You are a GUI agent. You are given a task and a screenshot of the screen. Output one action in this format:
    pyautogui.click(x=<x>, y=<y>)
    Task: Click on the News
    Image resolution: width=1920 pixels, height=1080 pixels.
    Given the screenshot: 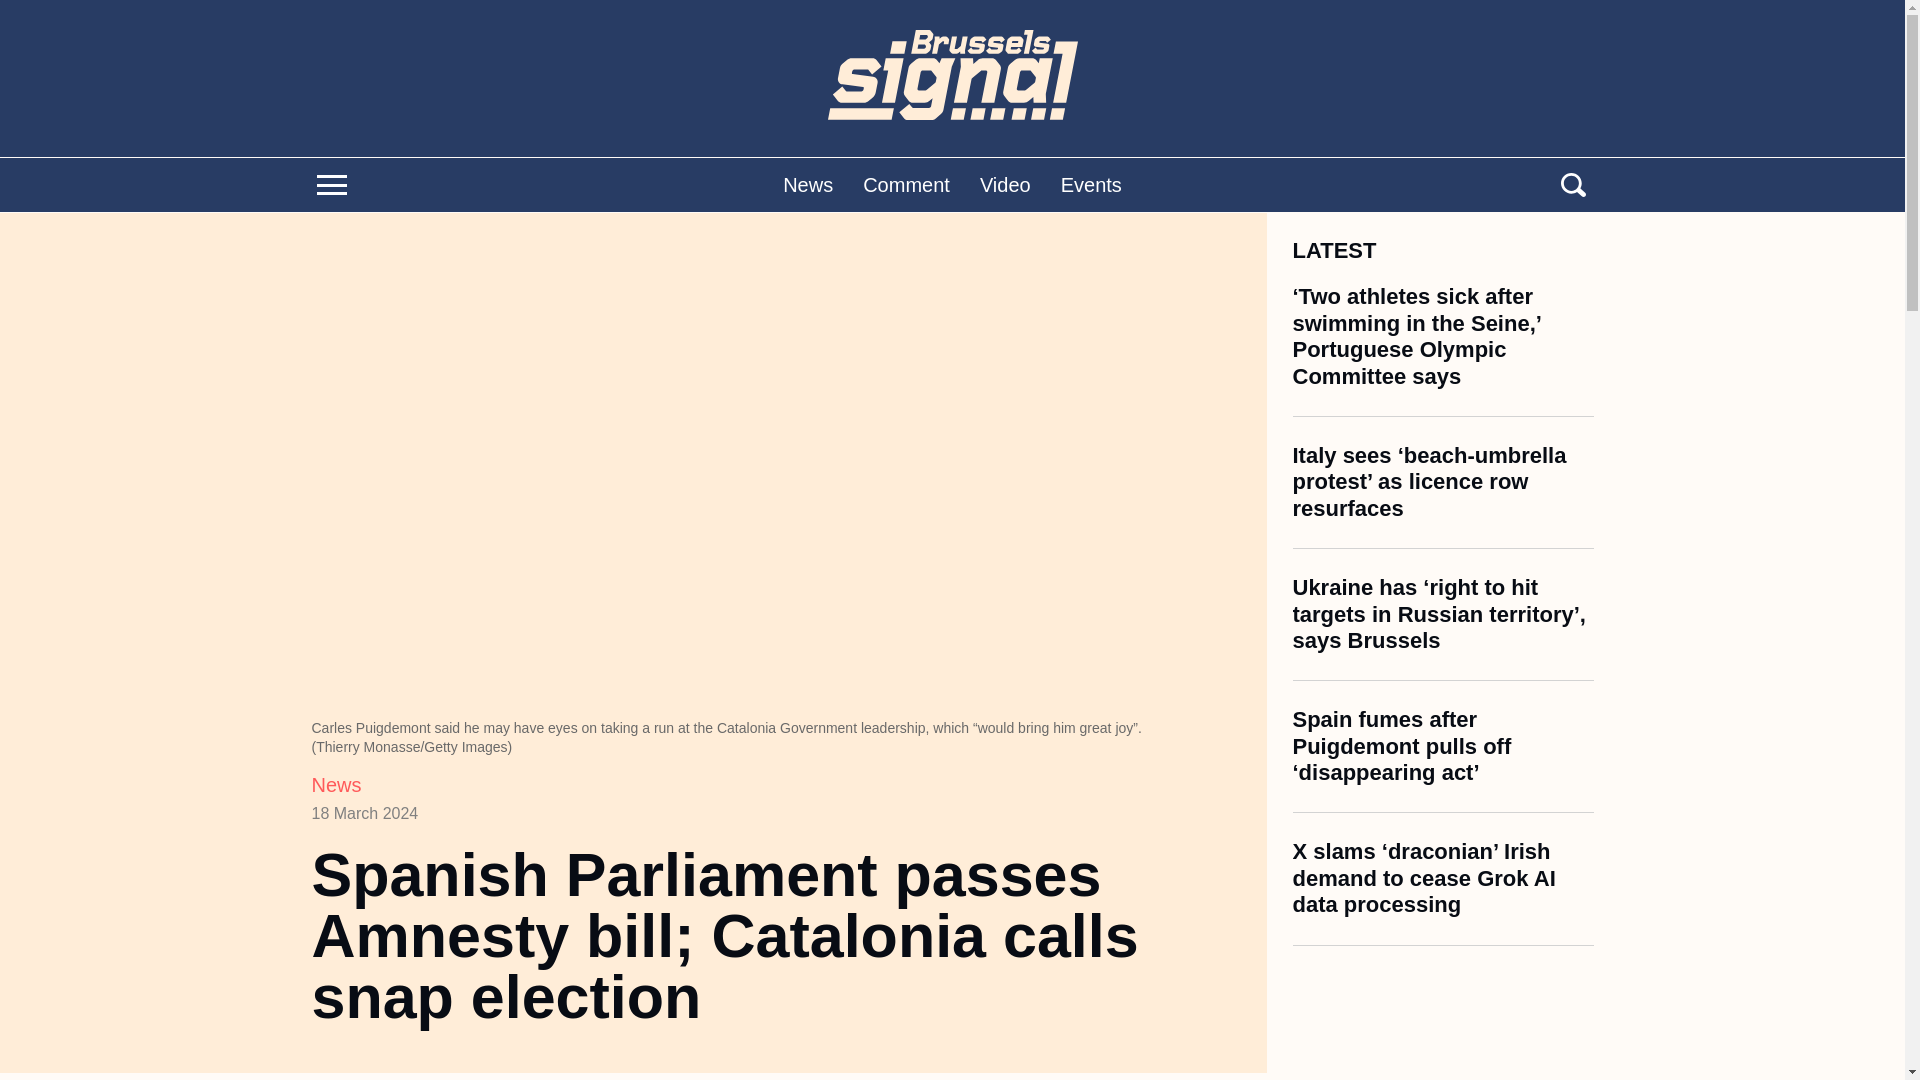 What is the action you would take?
    pyautogui.click(x=336, y=784)
    